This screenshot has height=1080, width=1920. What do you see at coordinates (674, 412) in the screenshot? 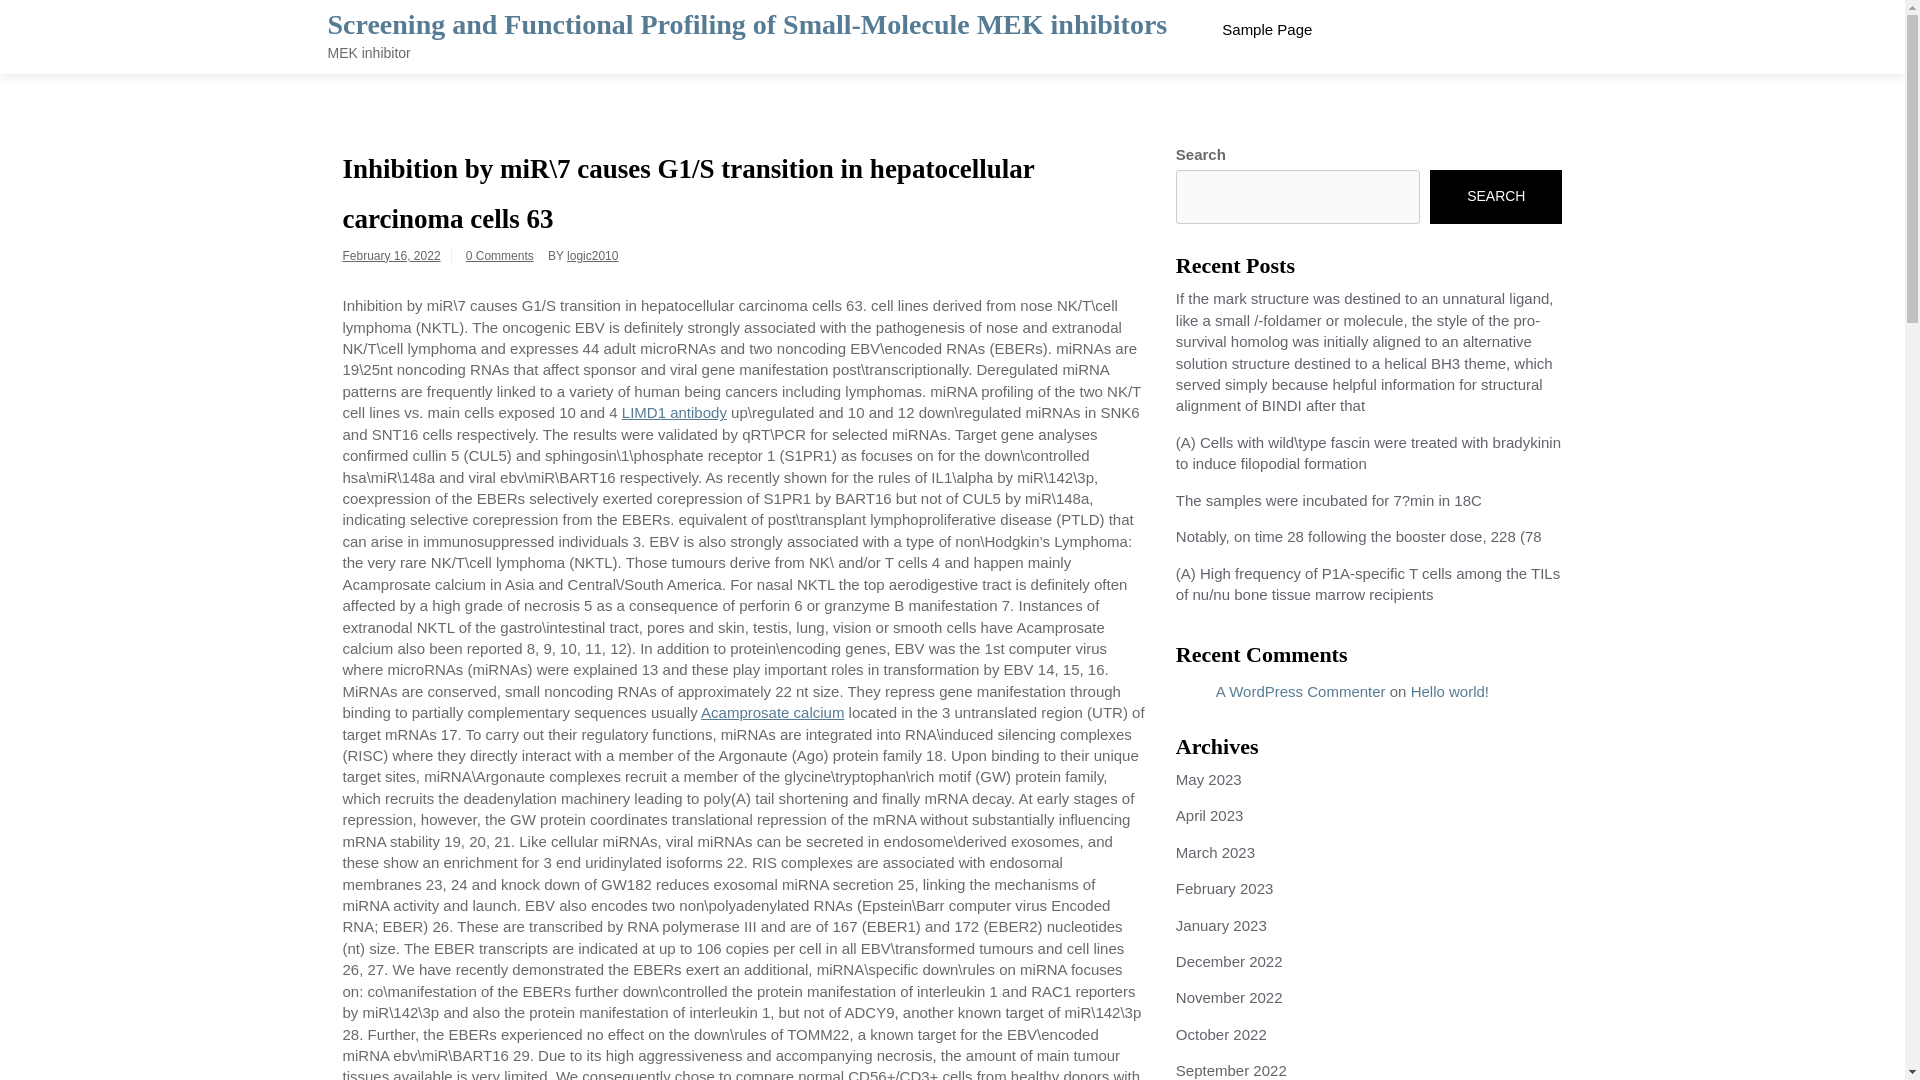
I see `LIMD1 antibody` at bounding box center [674, 412].